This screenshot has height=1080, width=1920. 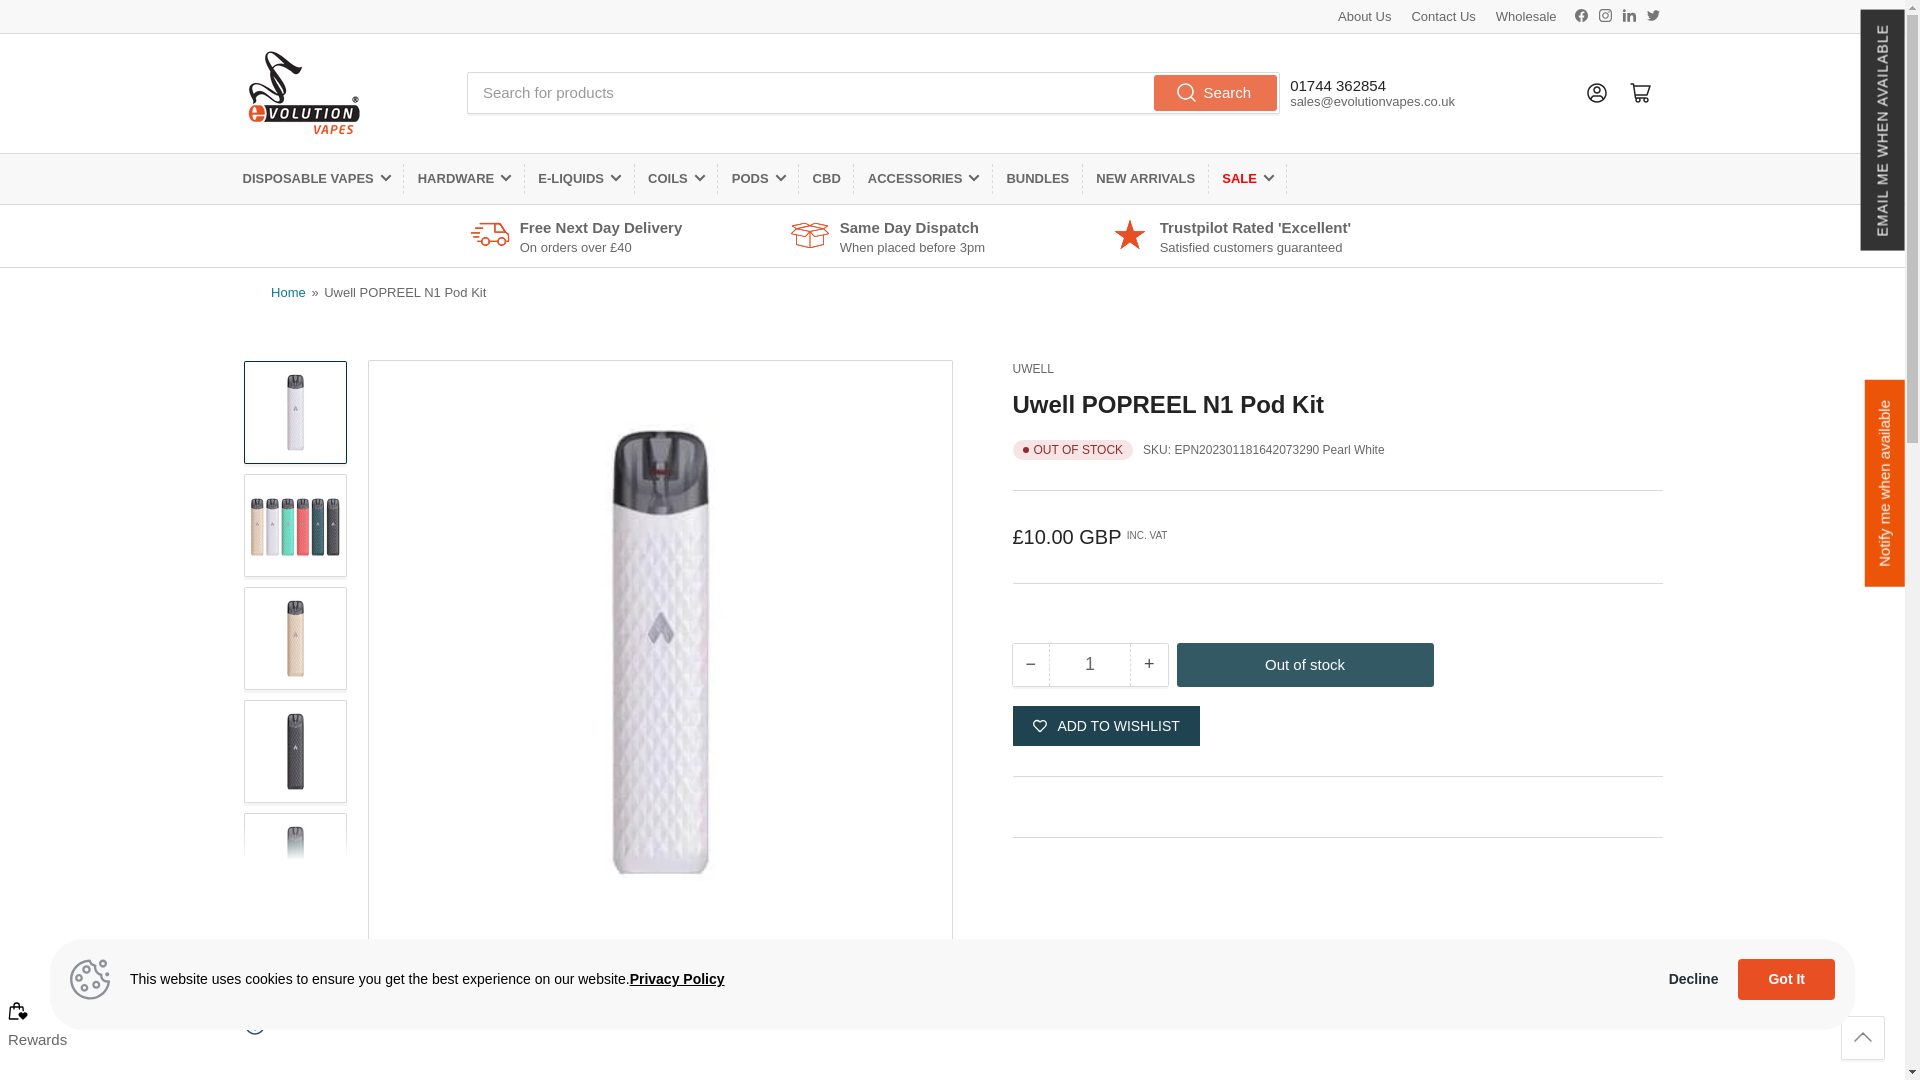 What do you see at coordinates (1442, 16) in the screenshot?
I see `Contact Us` at bounding box center [1442, 16].